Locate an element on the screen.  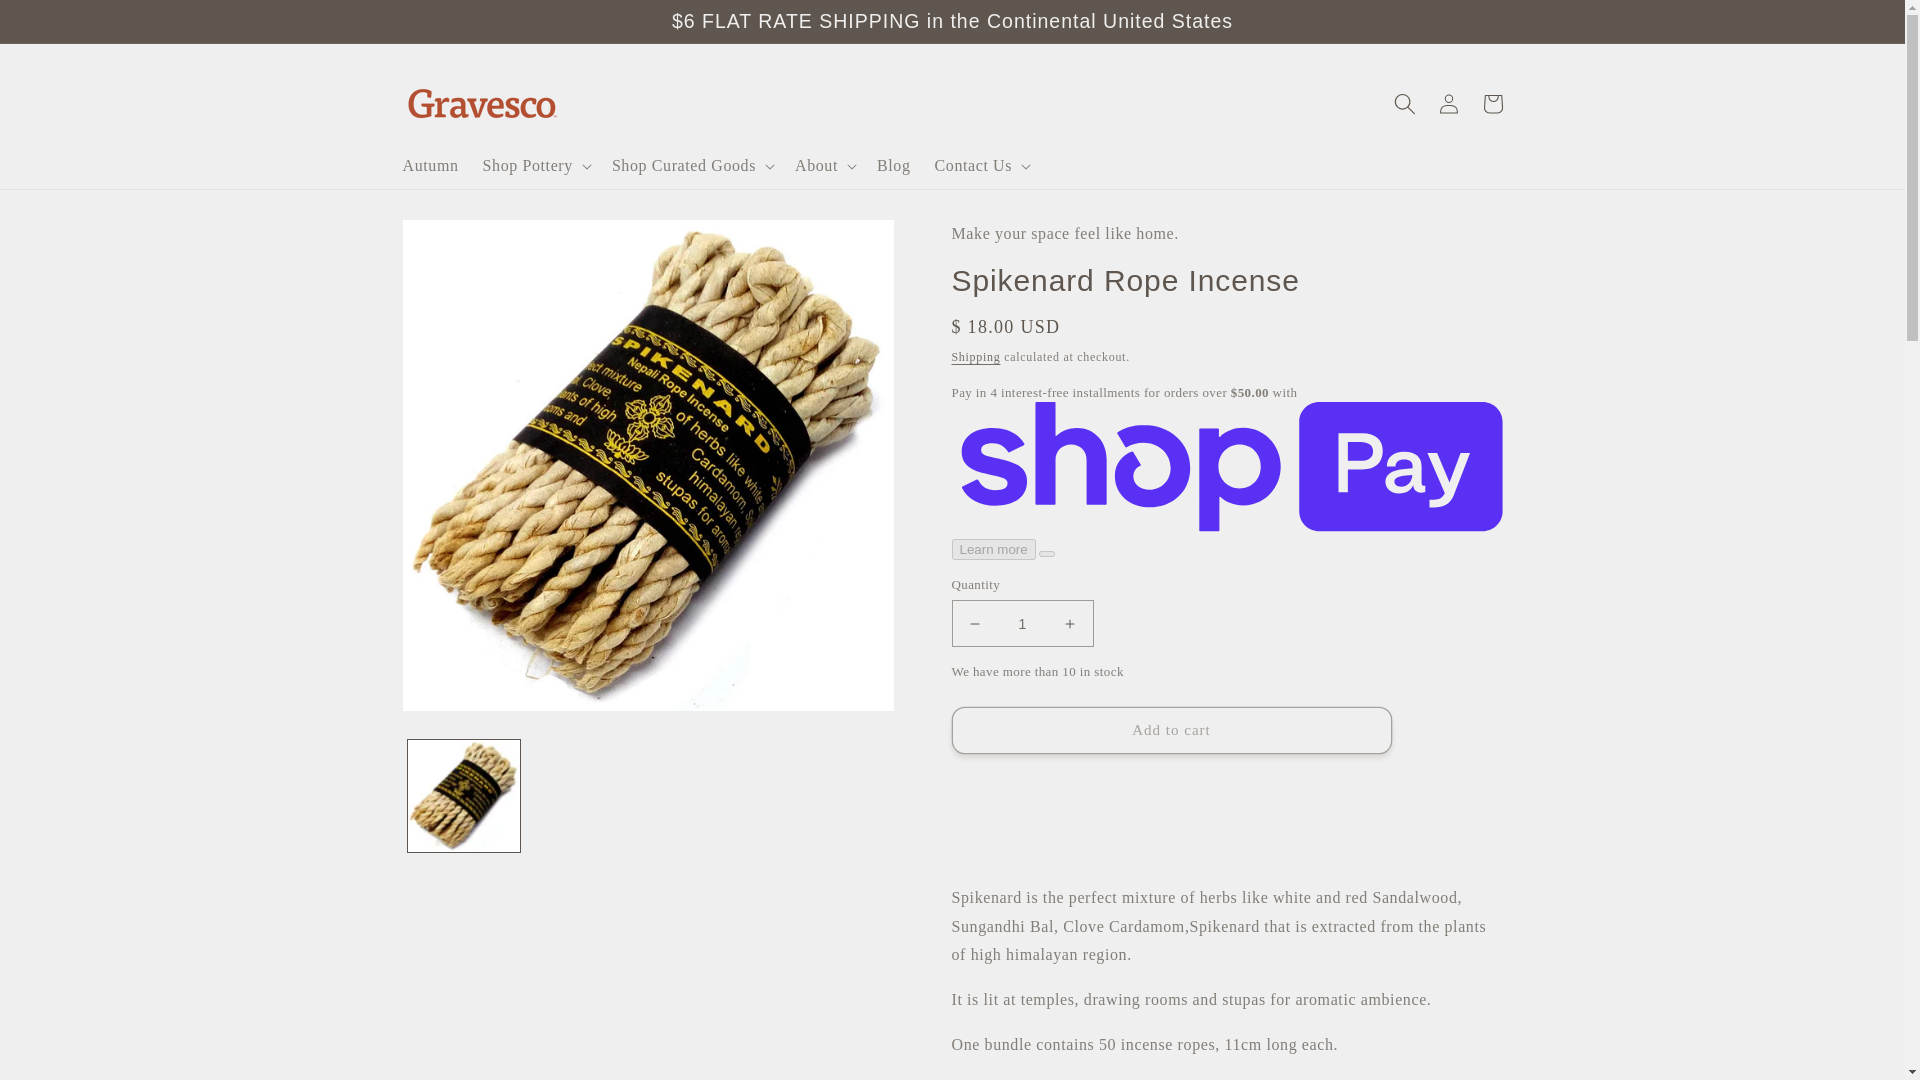
Skip to content is located at coordinates (60, 23).